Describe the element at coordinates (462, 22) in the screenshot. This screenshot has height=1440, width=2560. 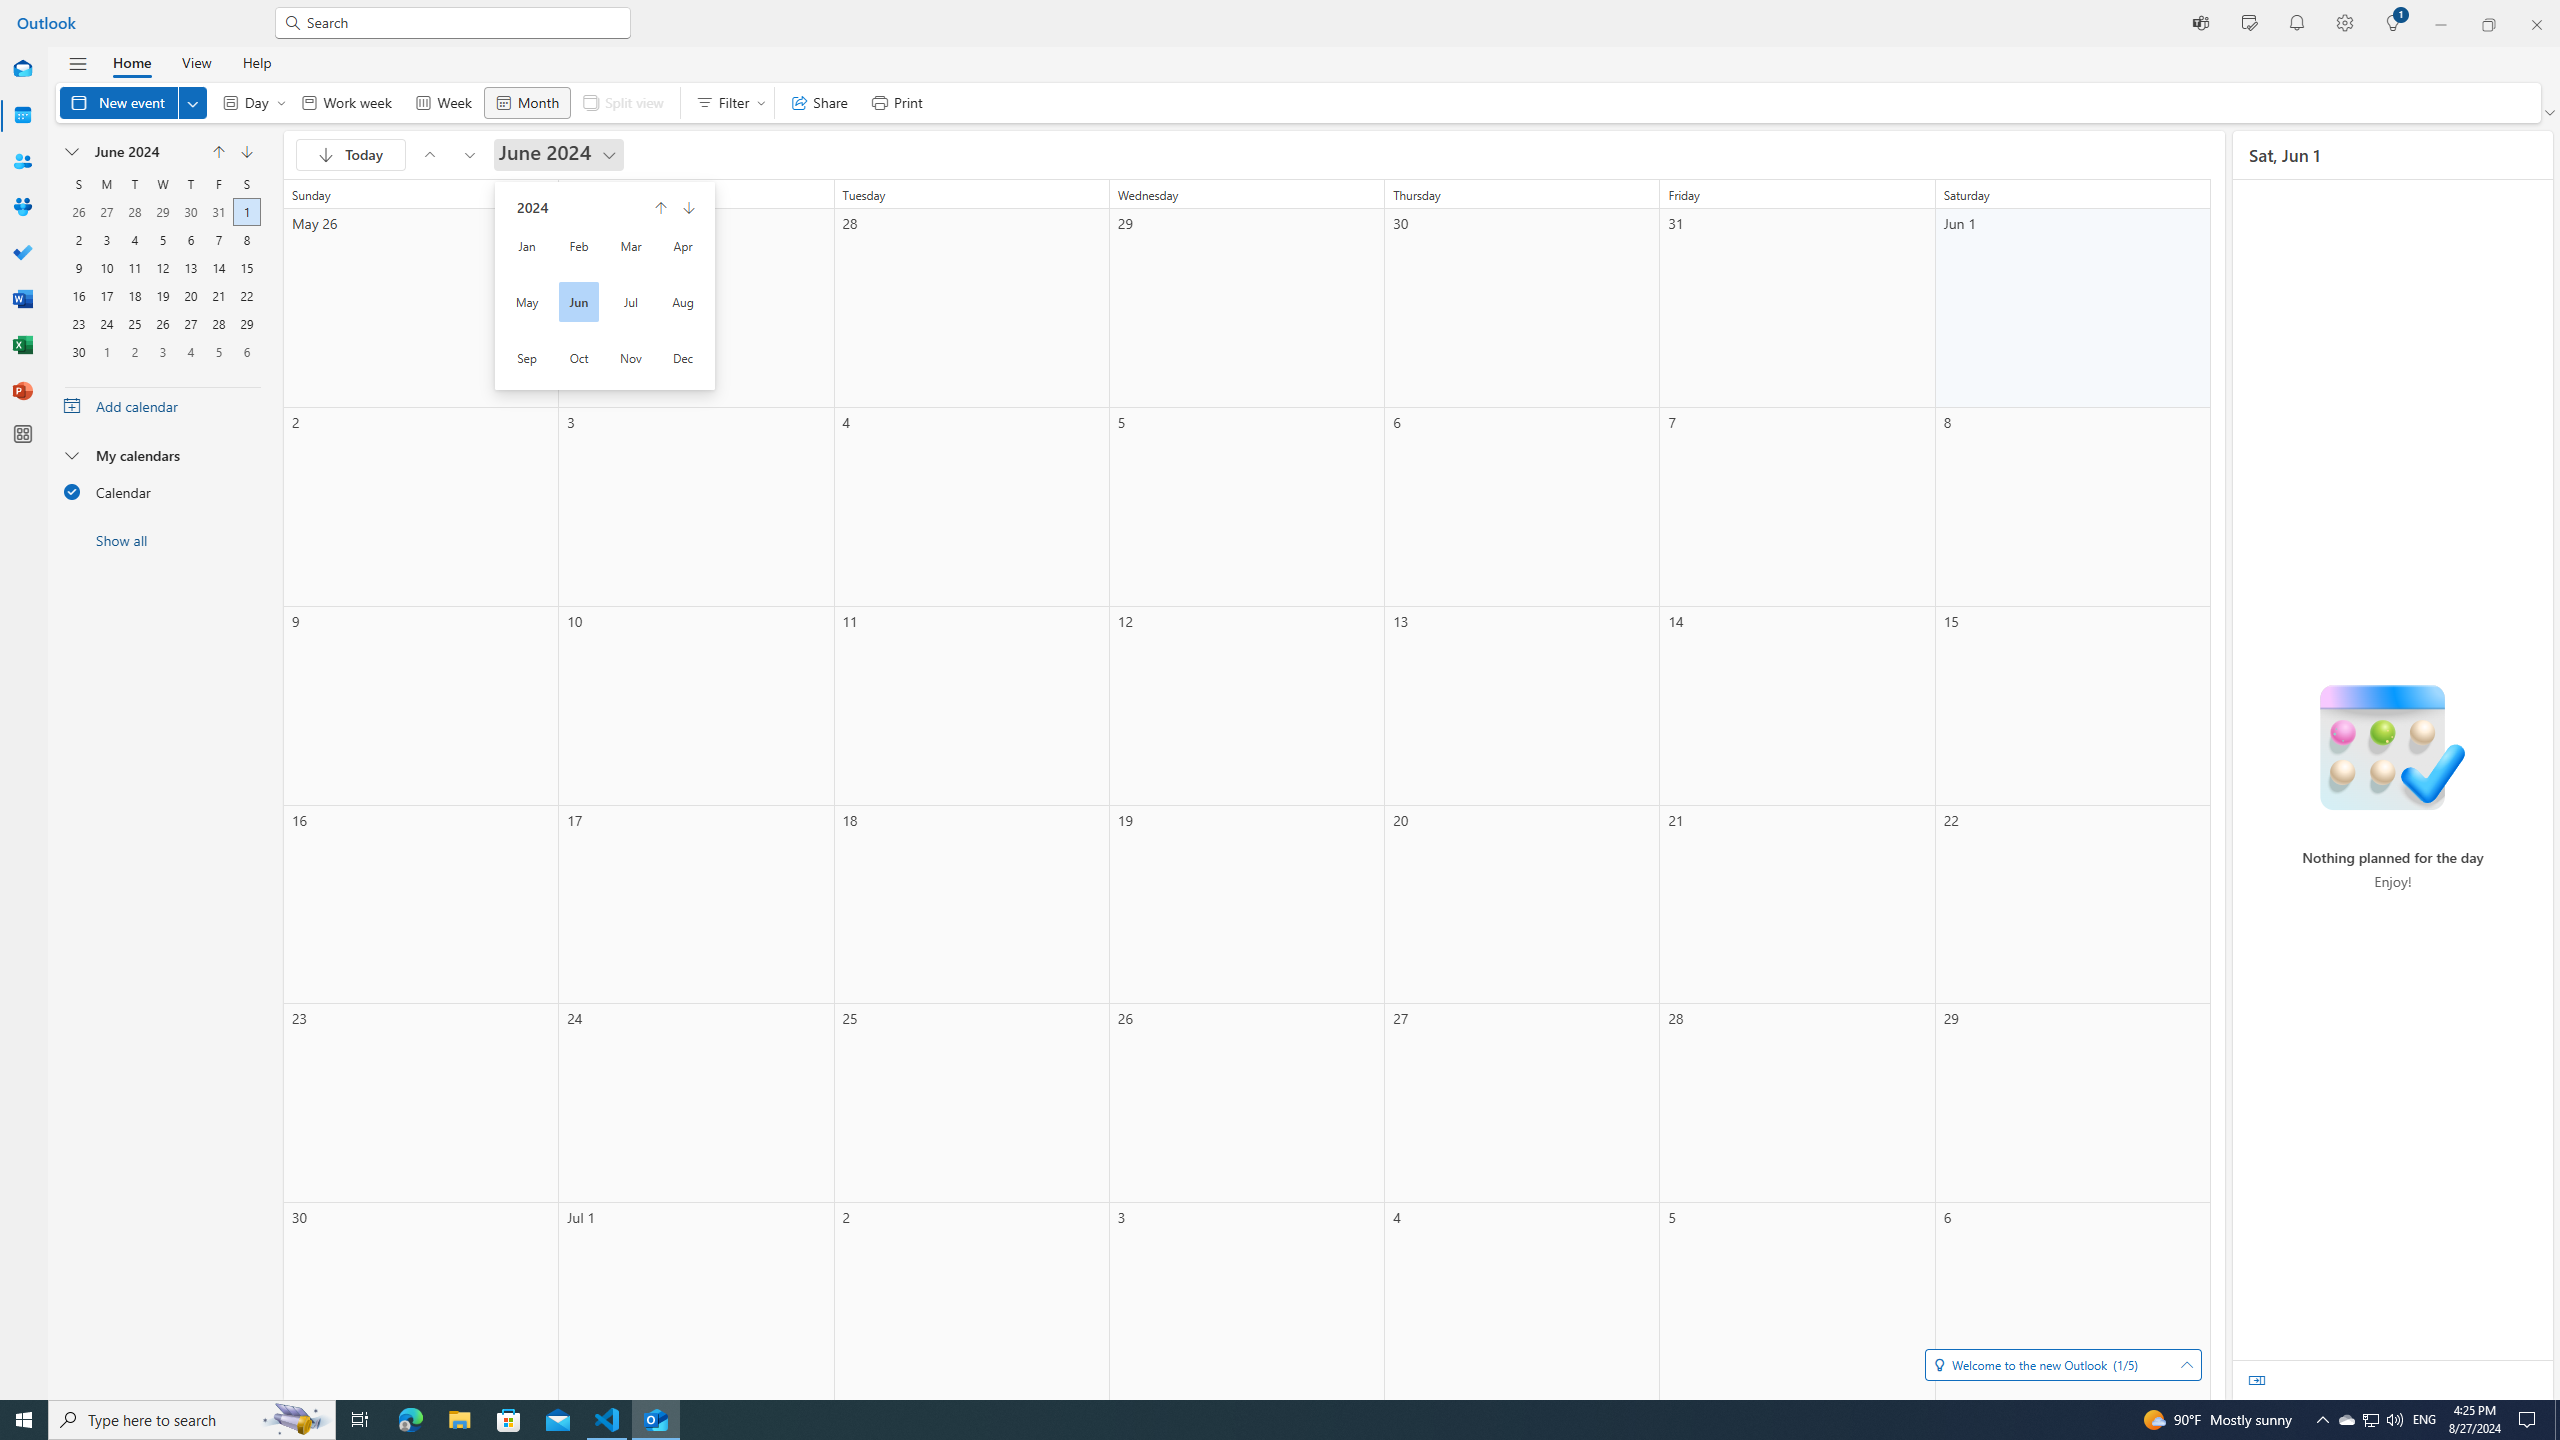
I see `Search` at that location.